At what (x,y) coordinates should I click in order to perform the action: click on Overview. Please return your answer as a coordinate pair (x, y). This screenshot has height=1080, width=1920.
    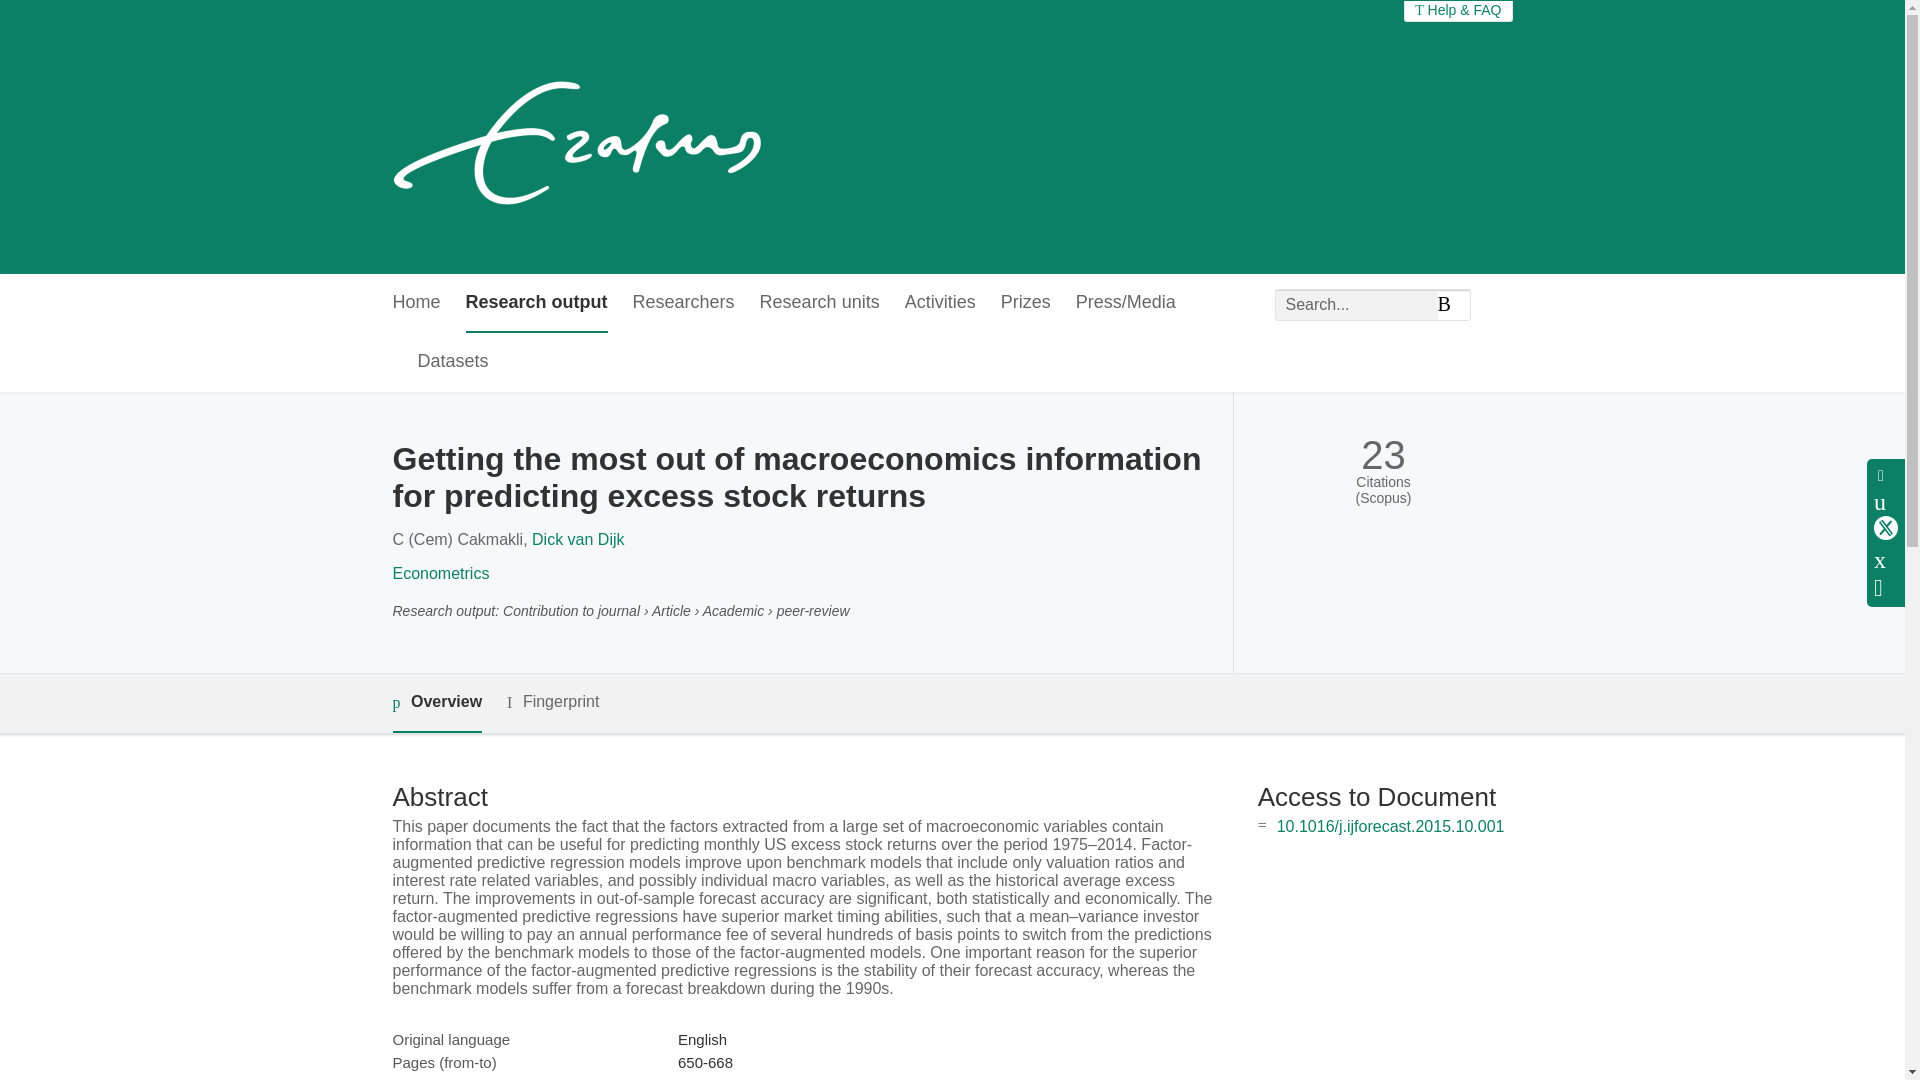
    Looking at the image, I should click on (436, 703).